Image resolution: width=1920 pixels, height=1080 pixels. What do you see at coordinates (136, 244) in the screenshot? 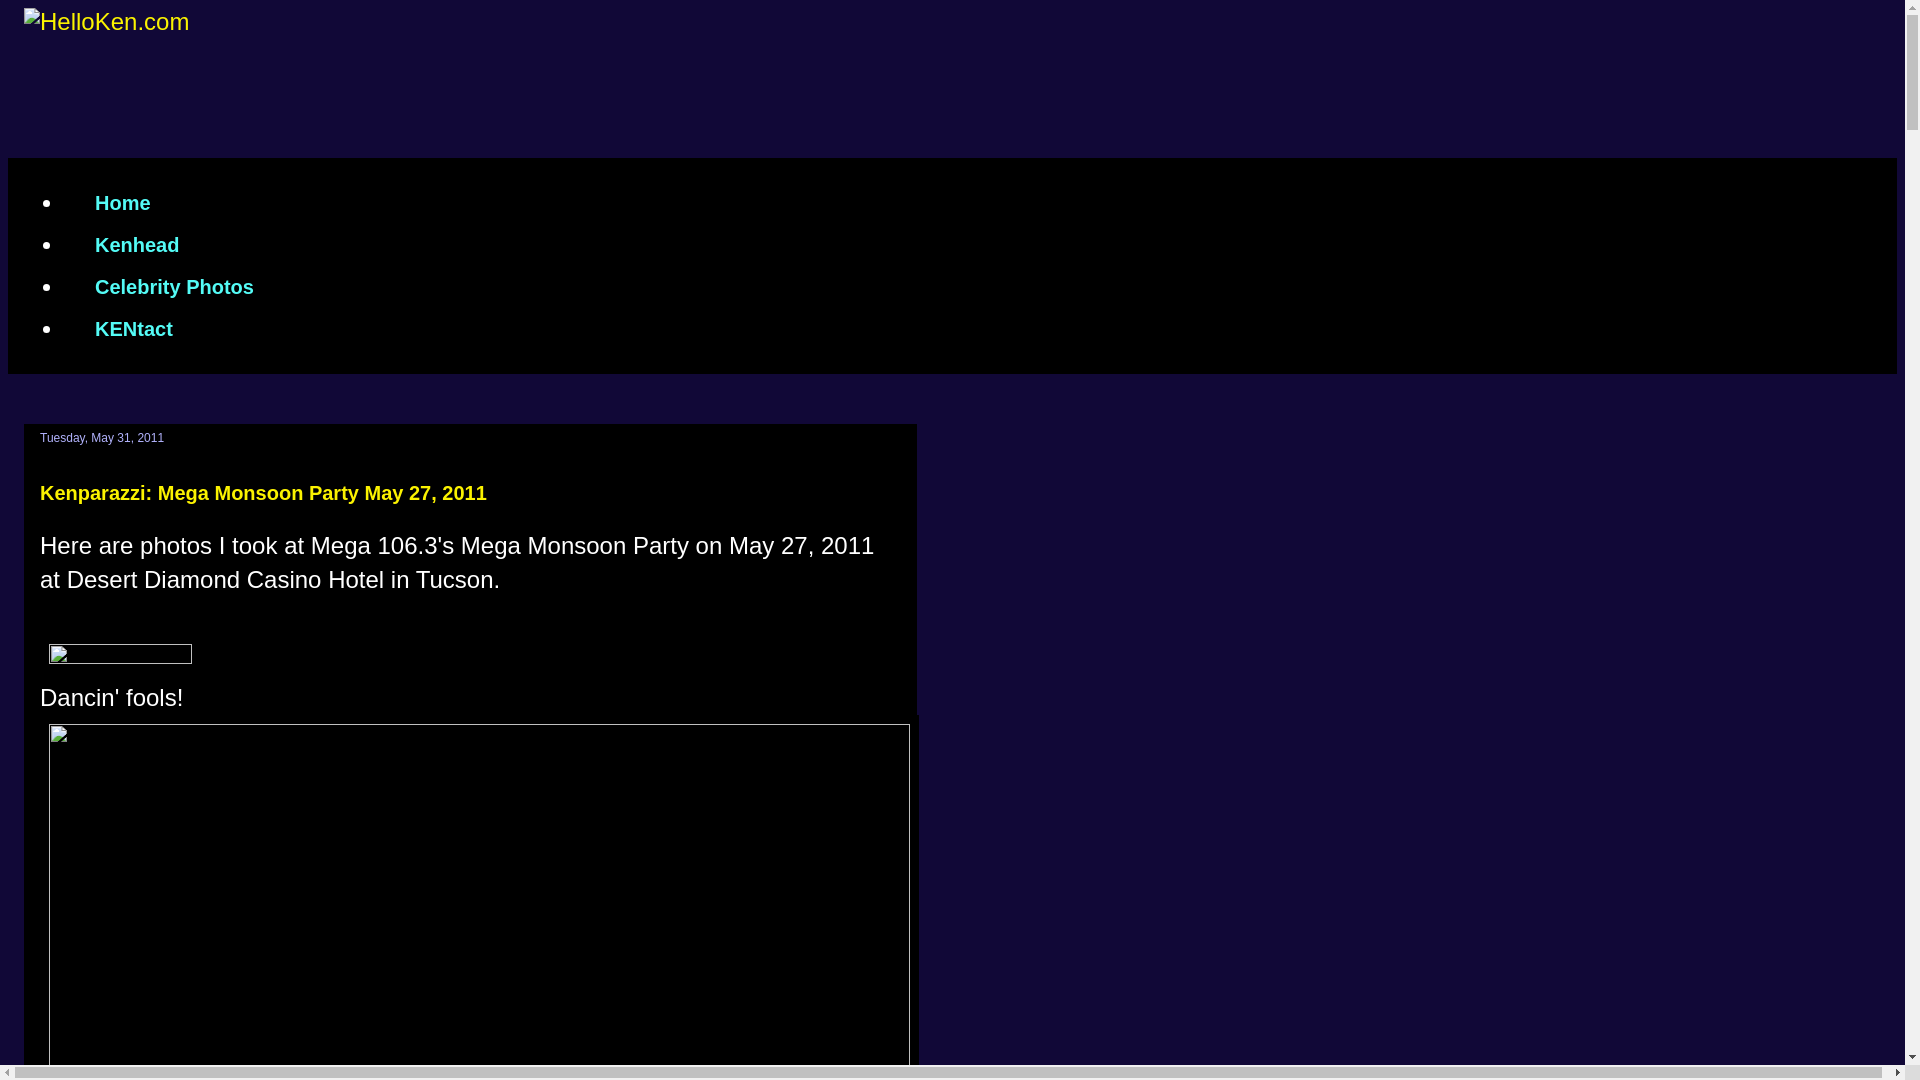
I see `Kenhead` at bounding box center [136, 244].